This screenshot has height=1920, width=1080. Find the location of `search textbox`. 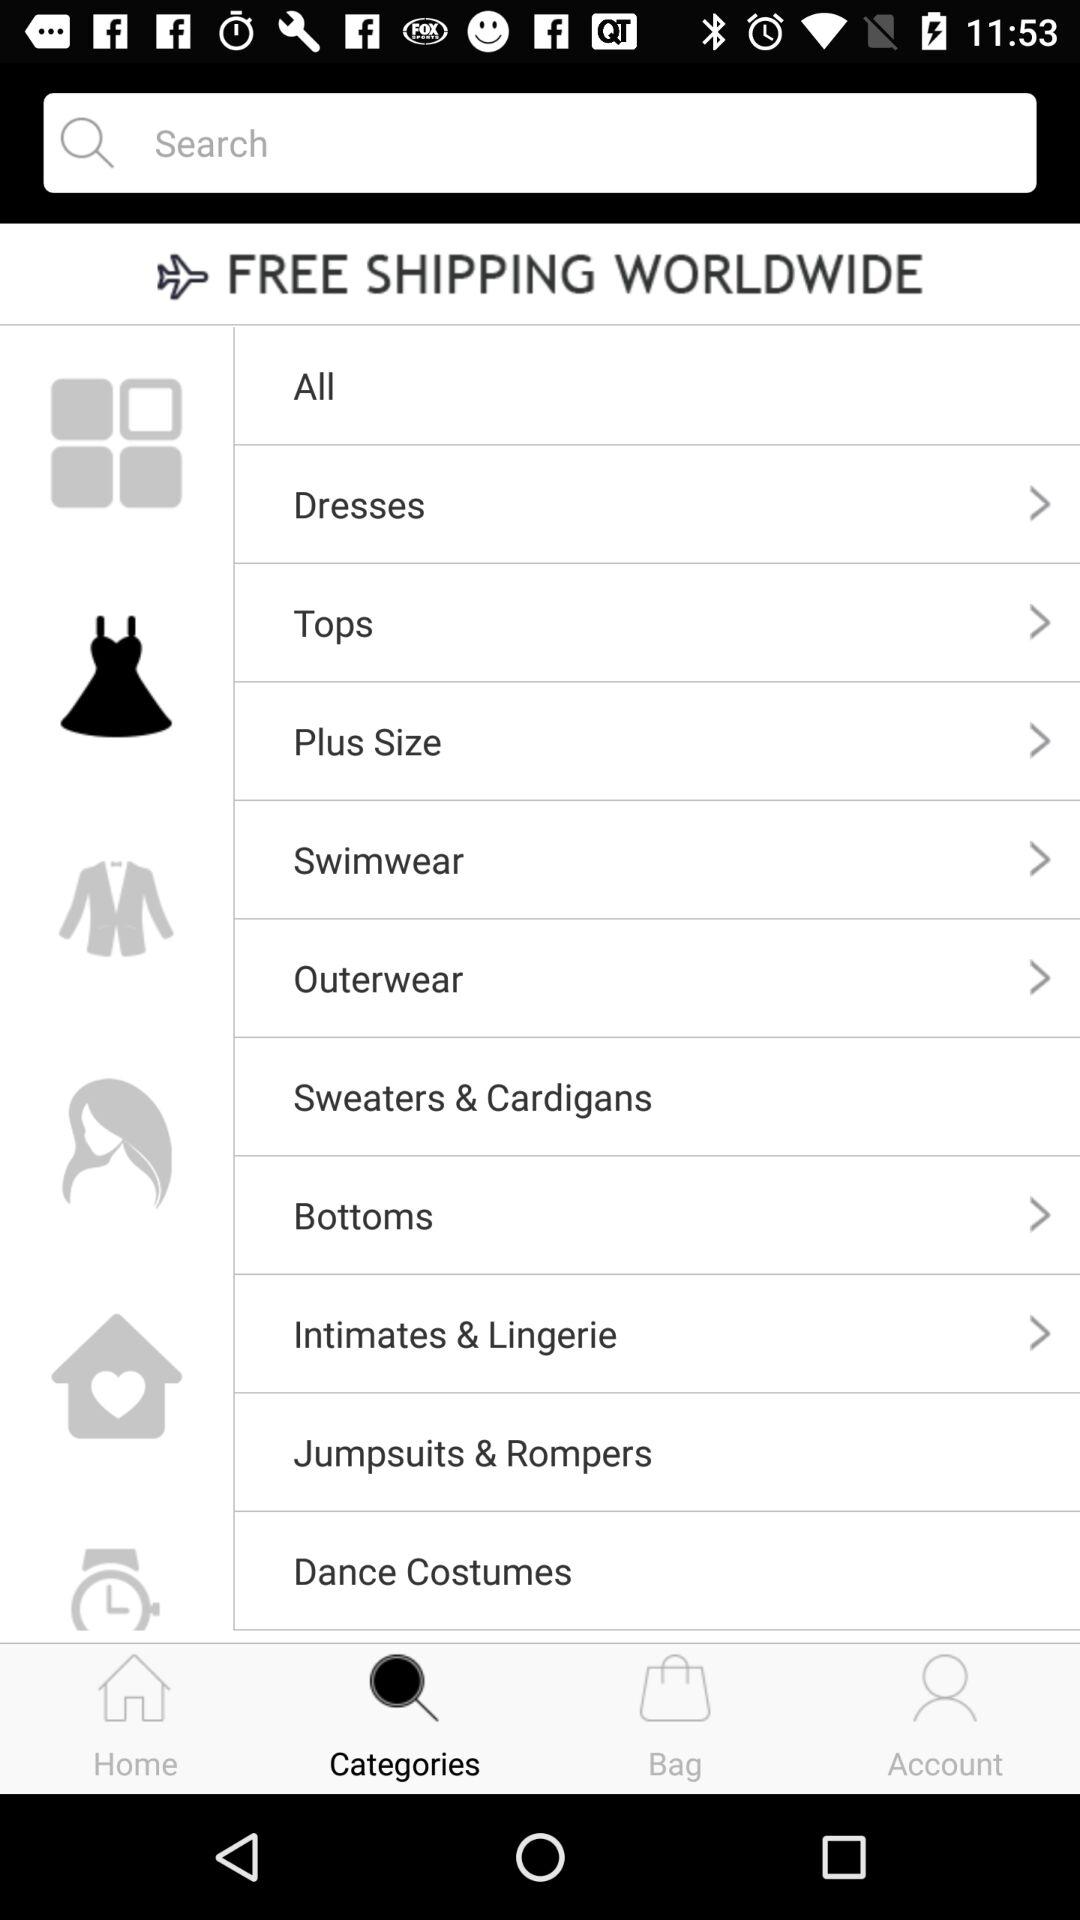

search textbox is located at coordinates (578, 142).